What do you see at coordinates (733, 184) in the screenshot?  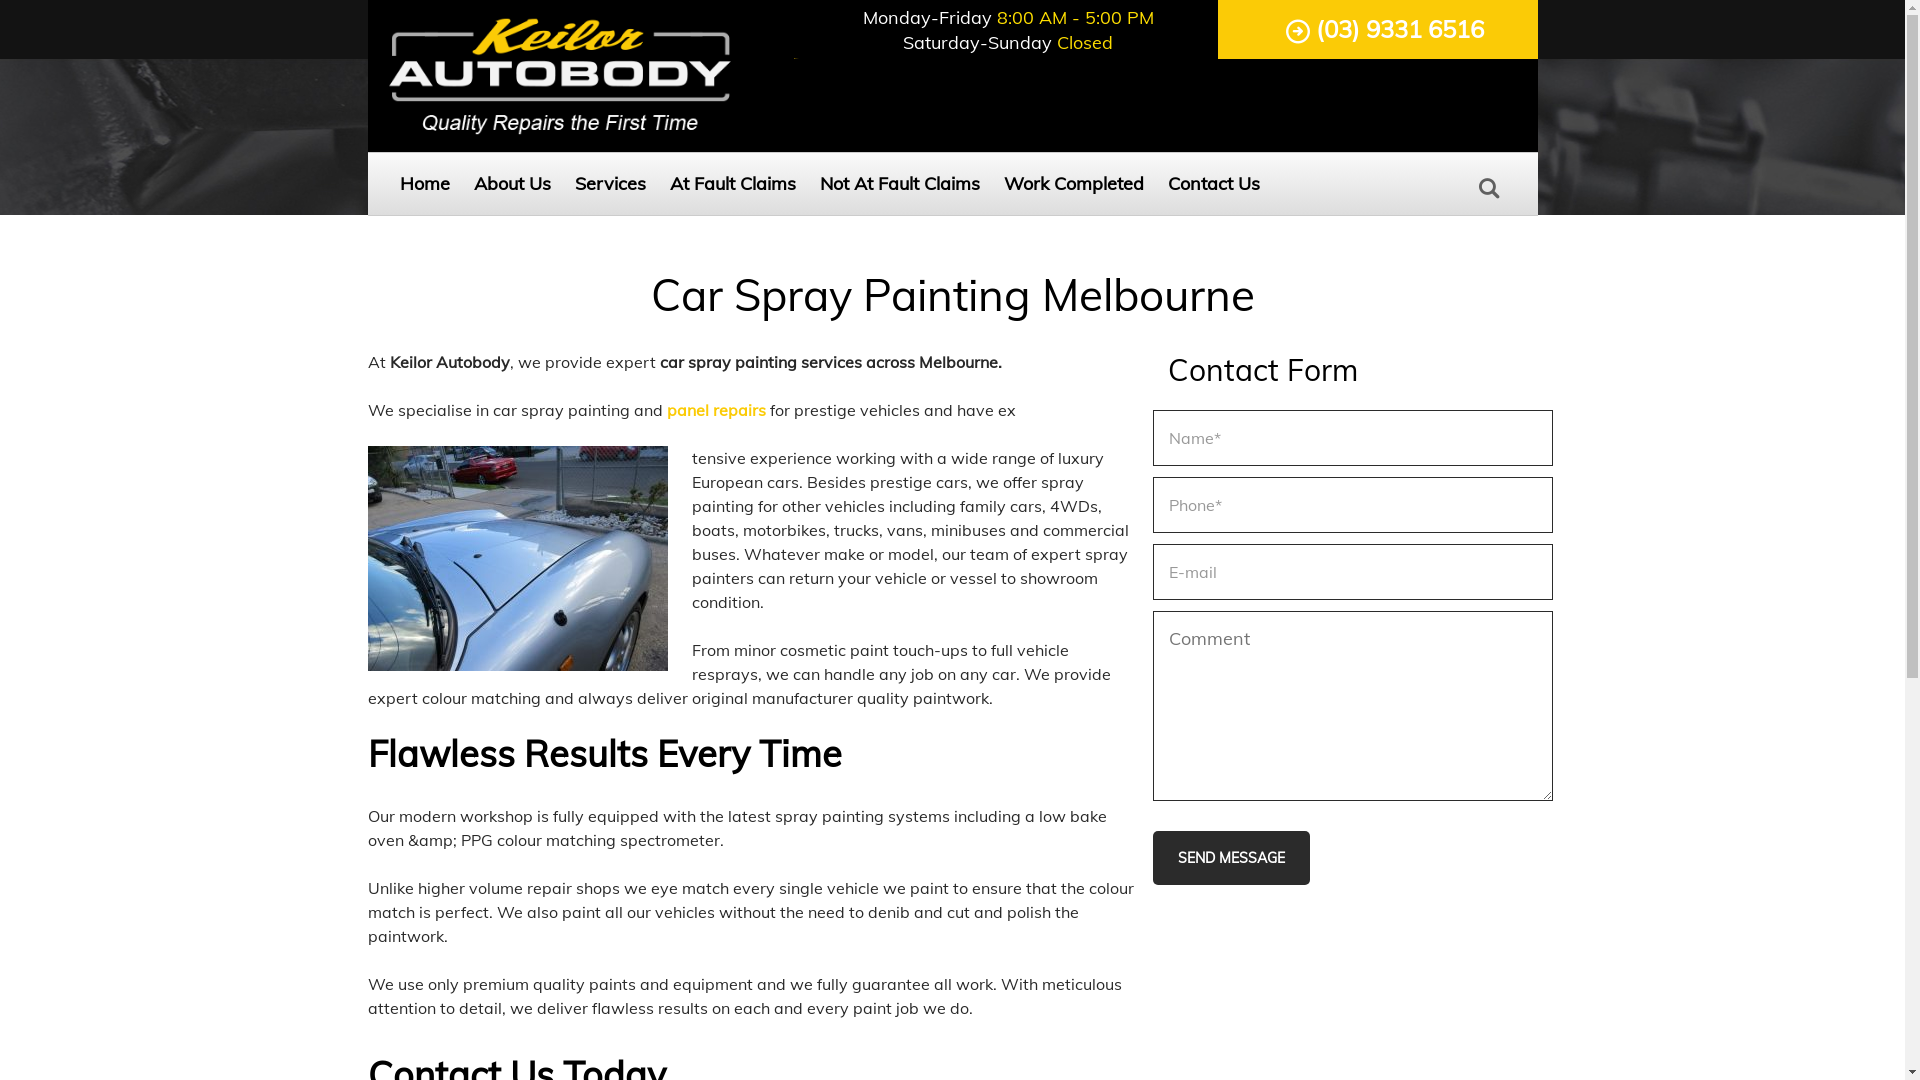 I see `At Fault Claims` at bounding box center [733, 184].